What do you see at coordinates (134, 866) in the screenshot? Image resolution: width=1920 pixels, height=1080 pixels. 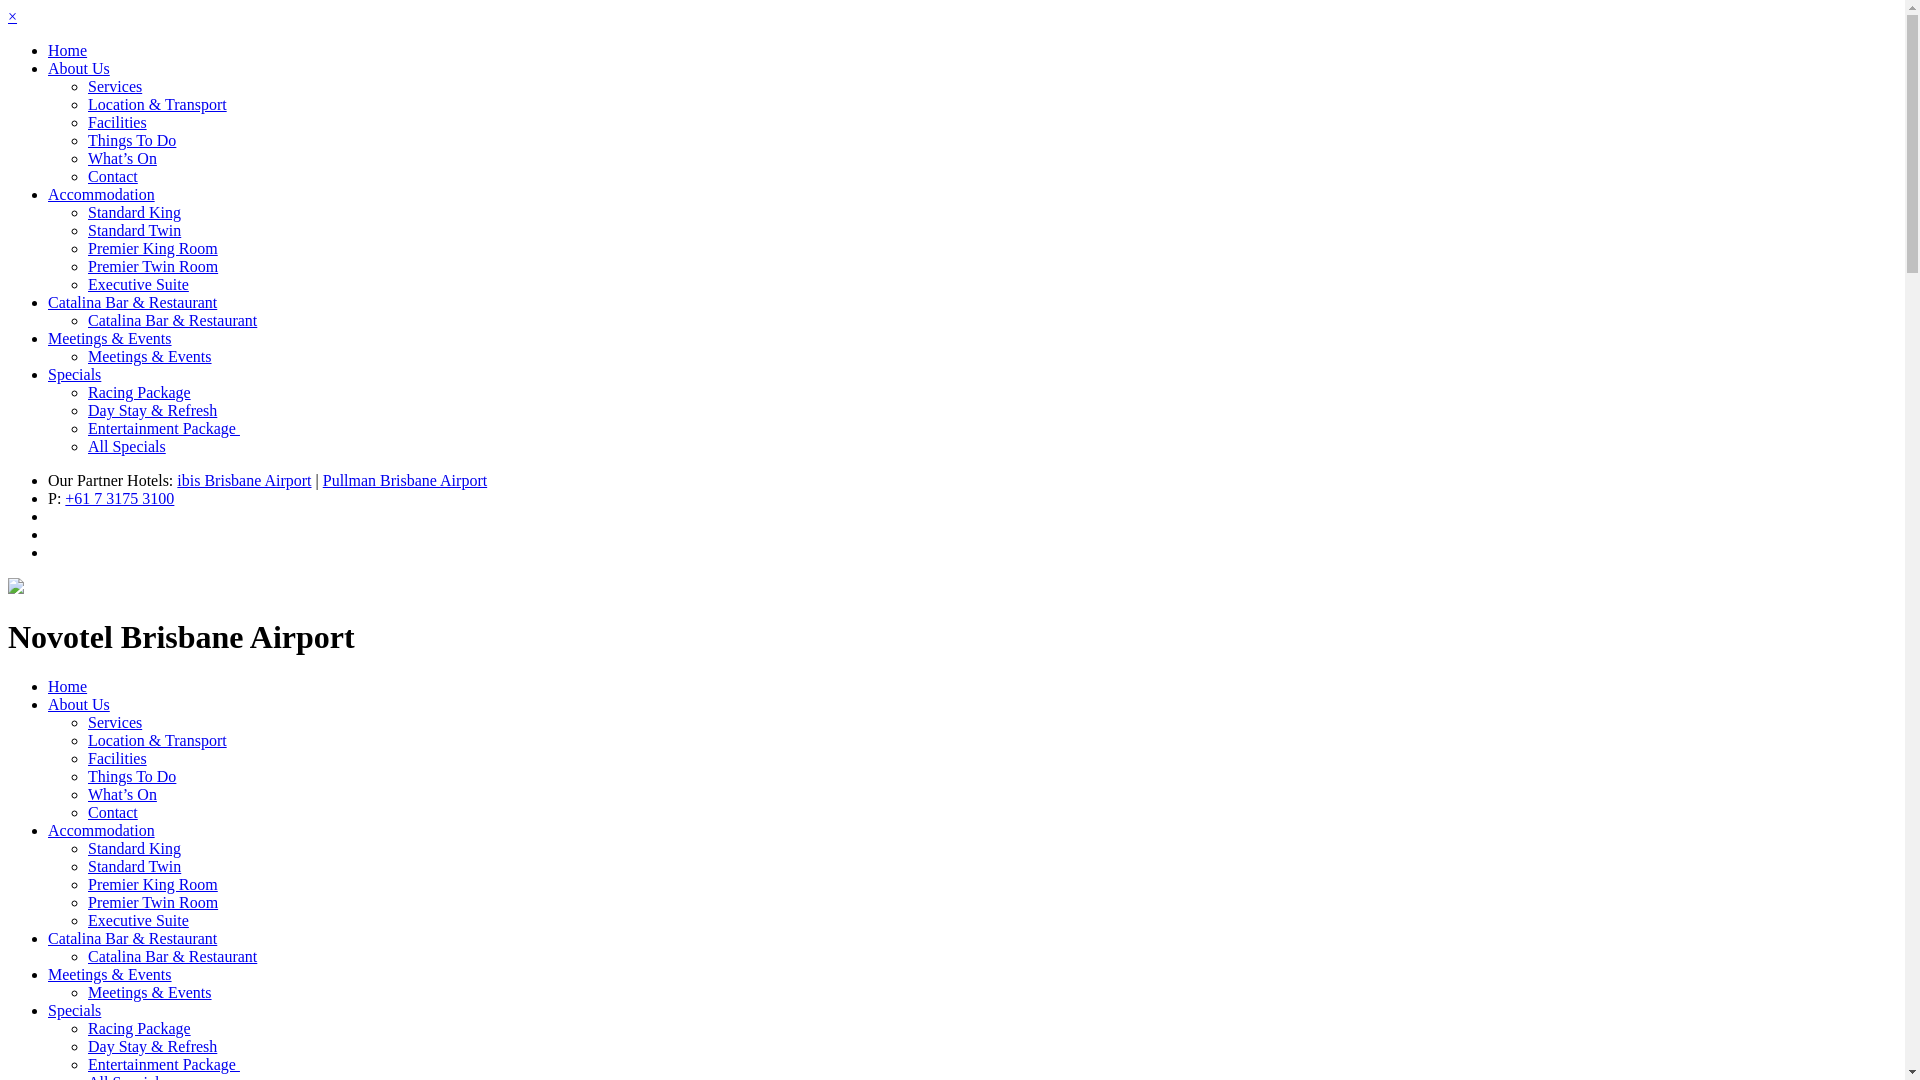 I see `Standard Twin` at bounding box center [134, 866].